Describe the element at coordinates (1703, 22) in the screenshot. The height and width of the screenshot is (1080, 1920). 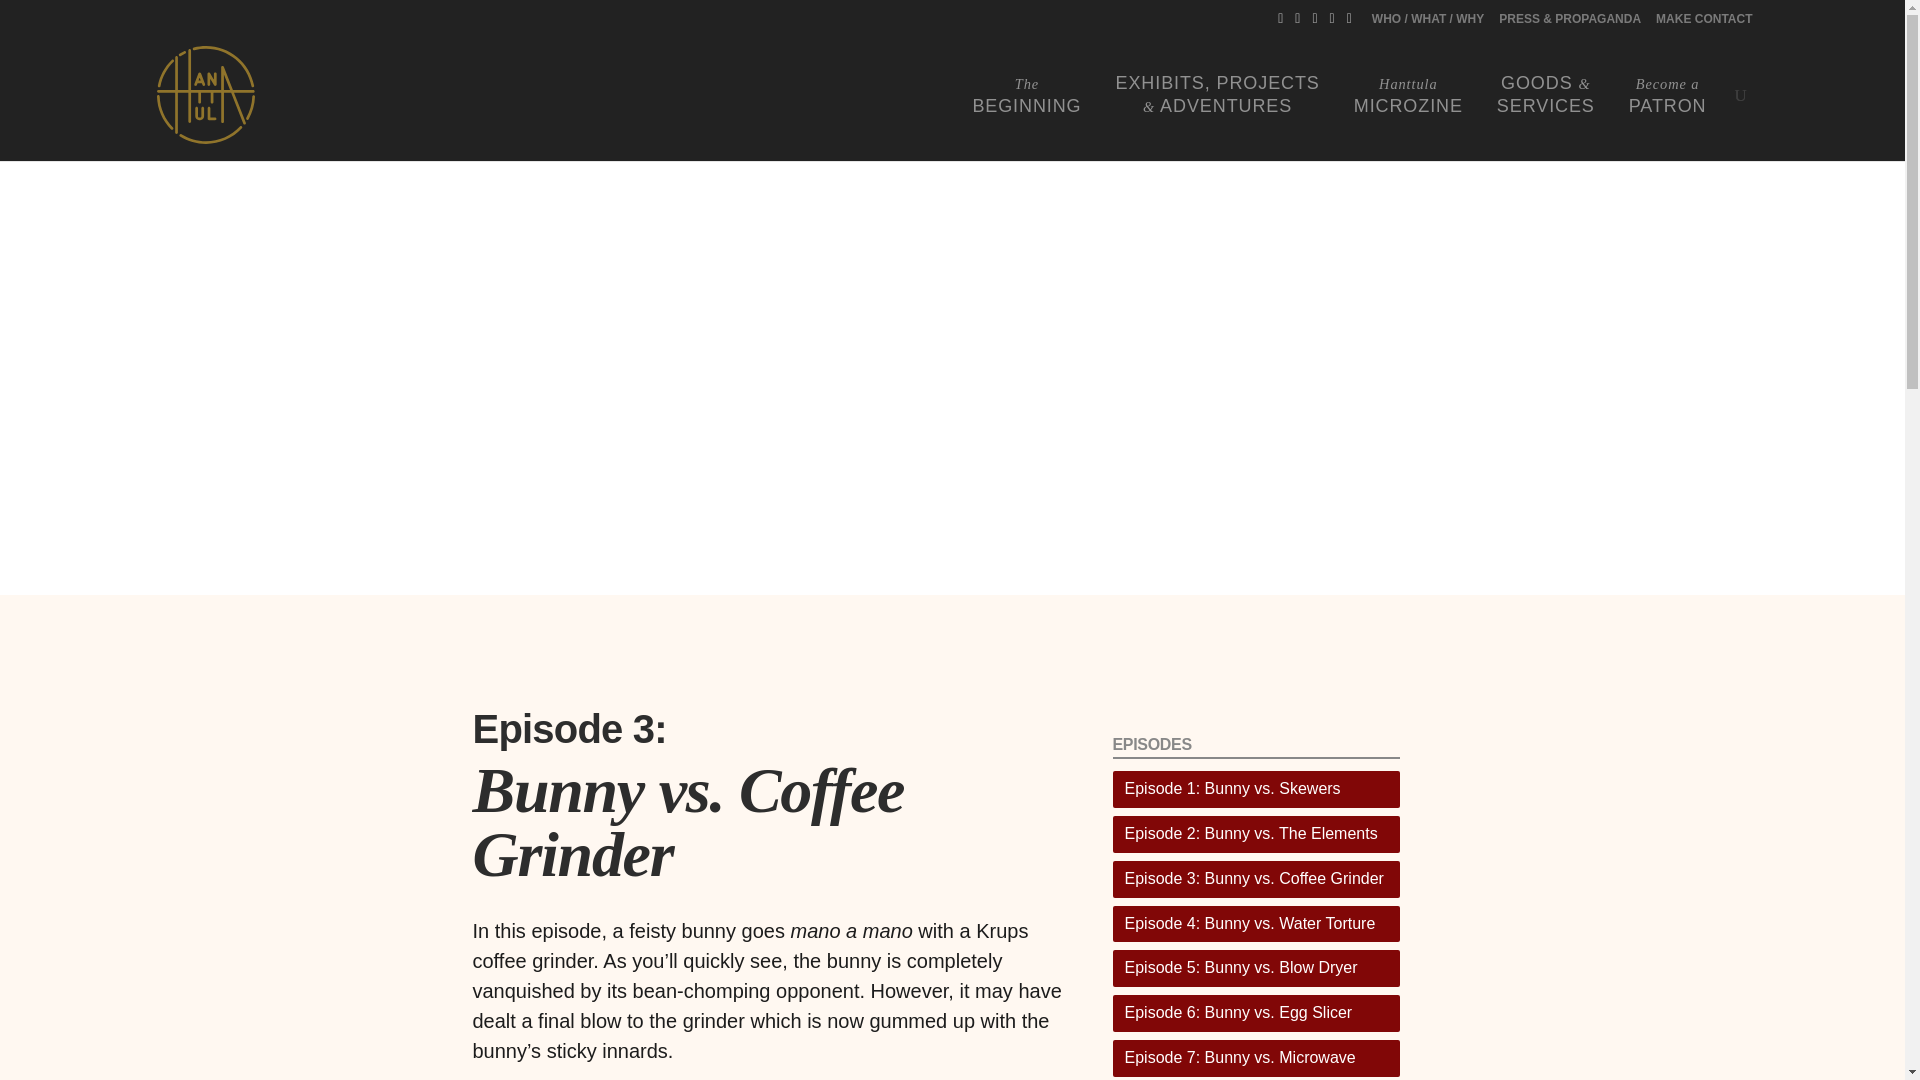
I see `Episode 4: Bunny vs. Water Torture` at that location.